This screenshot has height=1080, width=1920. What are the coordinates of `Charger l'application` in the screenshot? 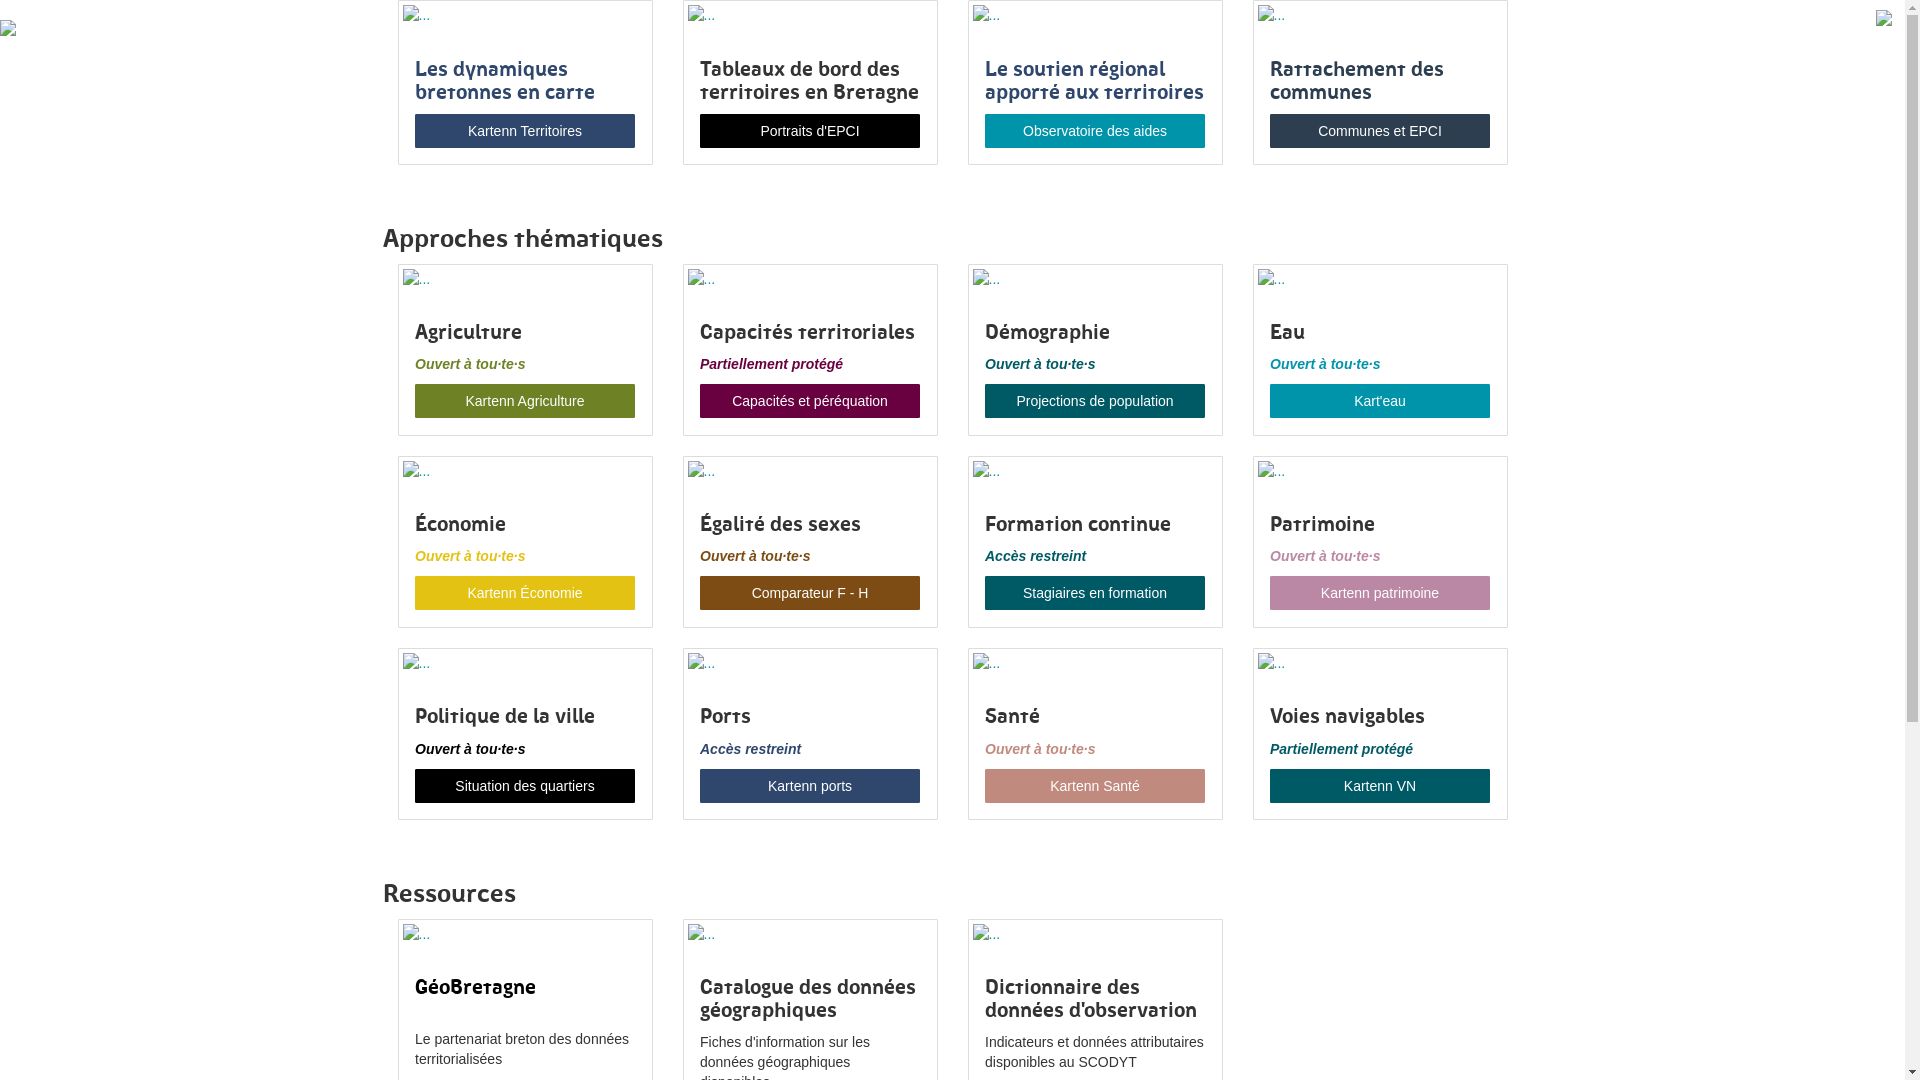 It's located at (1380, 15).